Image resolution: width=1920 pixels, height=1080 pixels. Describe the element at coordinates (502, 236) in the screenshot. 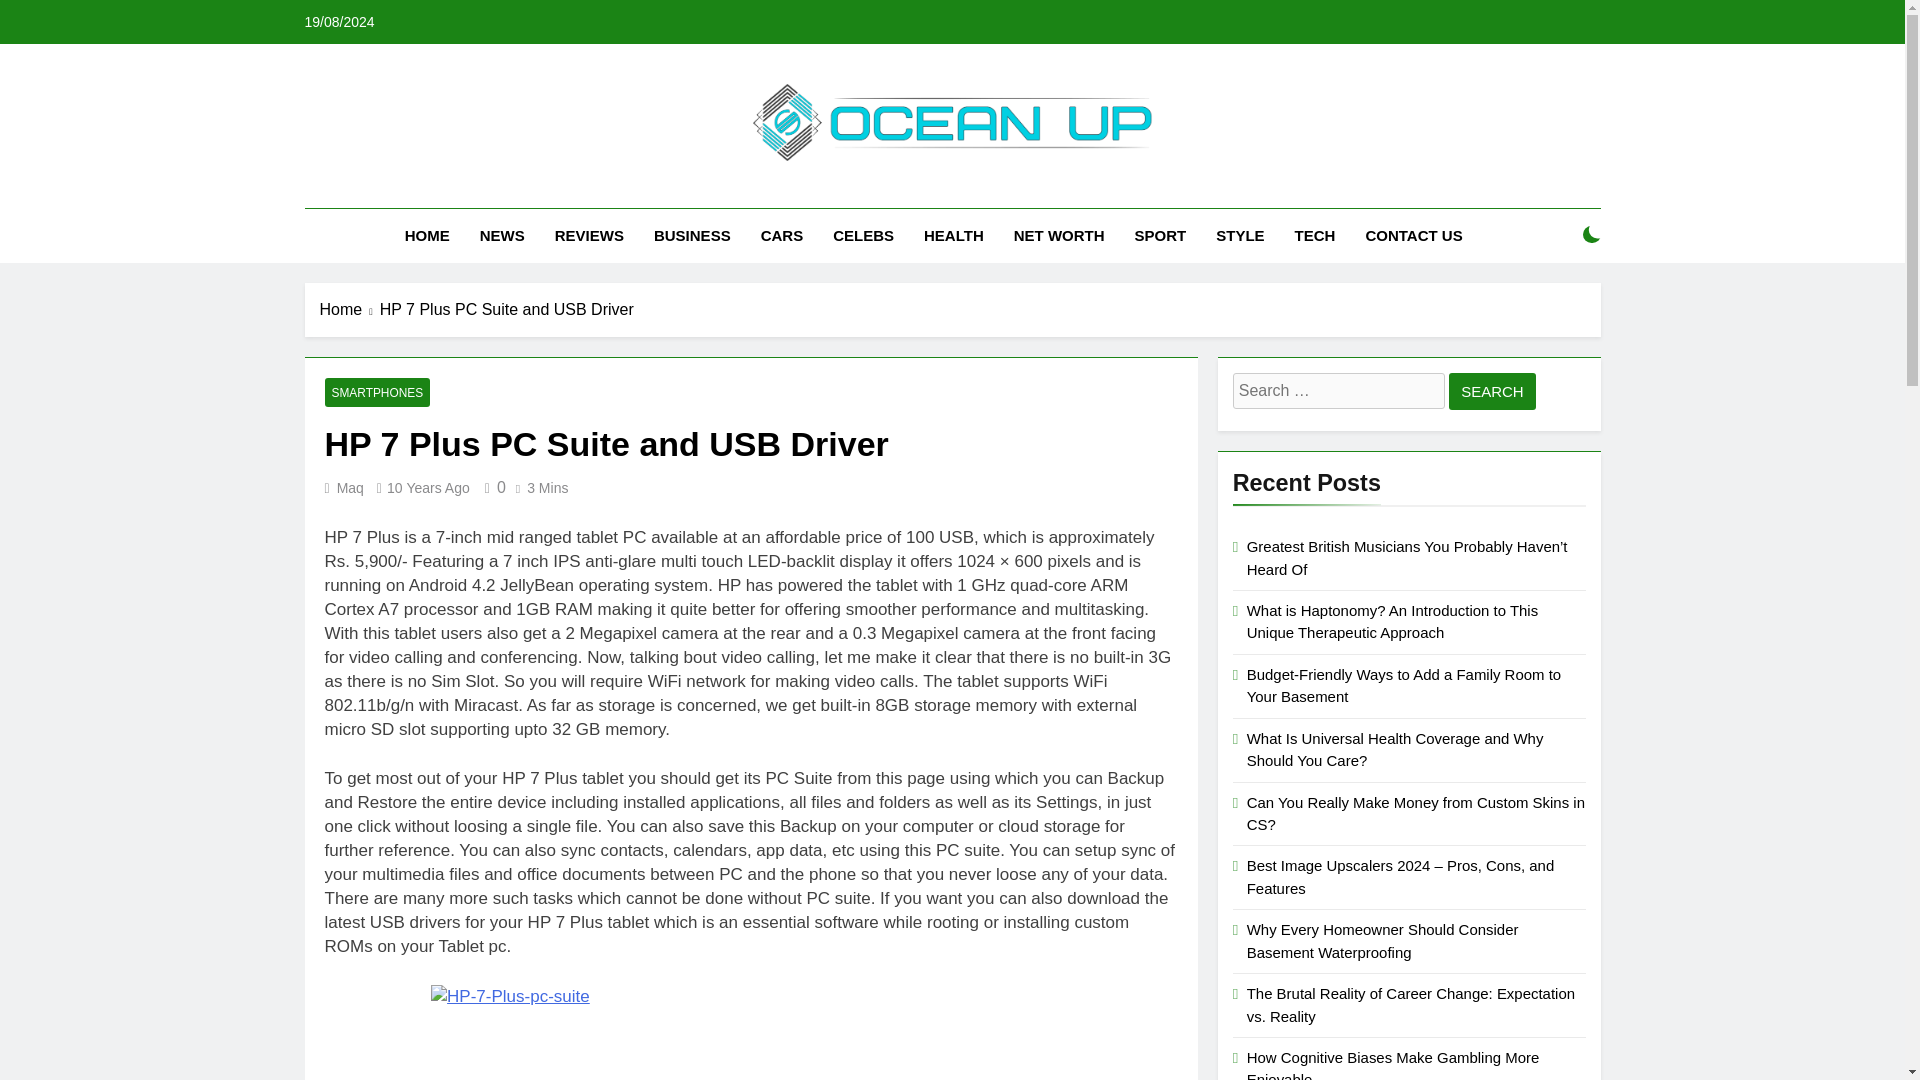

I see `NEWS` at that location.